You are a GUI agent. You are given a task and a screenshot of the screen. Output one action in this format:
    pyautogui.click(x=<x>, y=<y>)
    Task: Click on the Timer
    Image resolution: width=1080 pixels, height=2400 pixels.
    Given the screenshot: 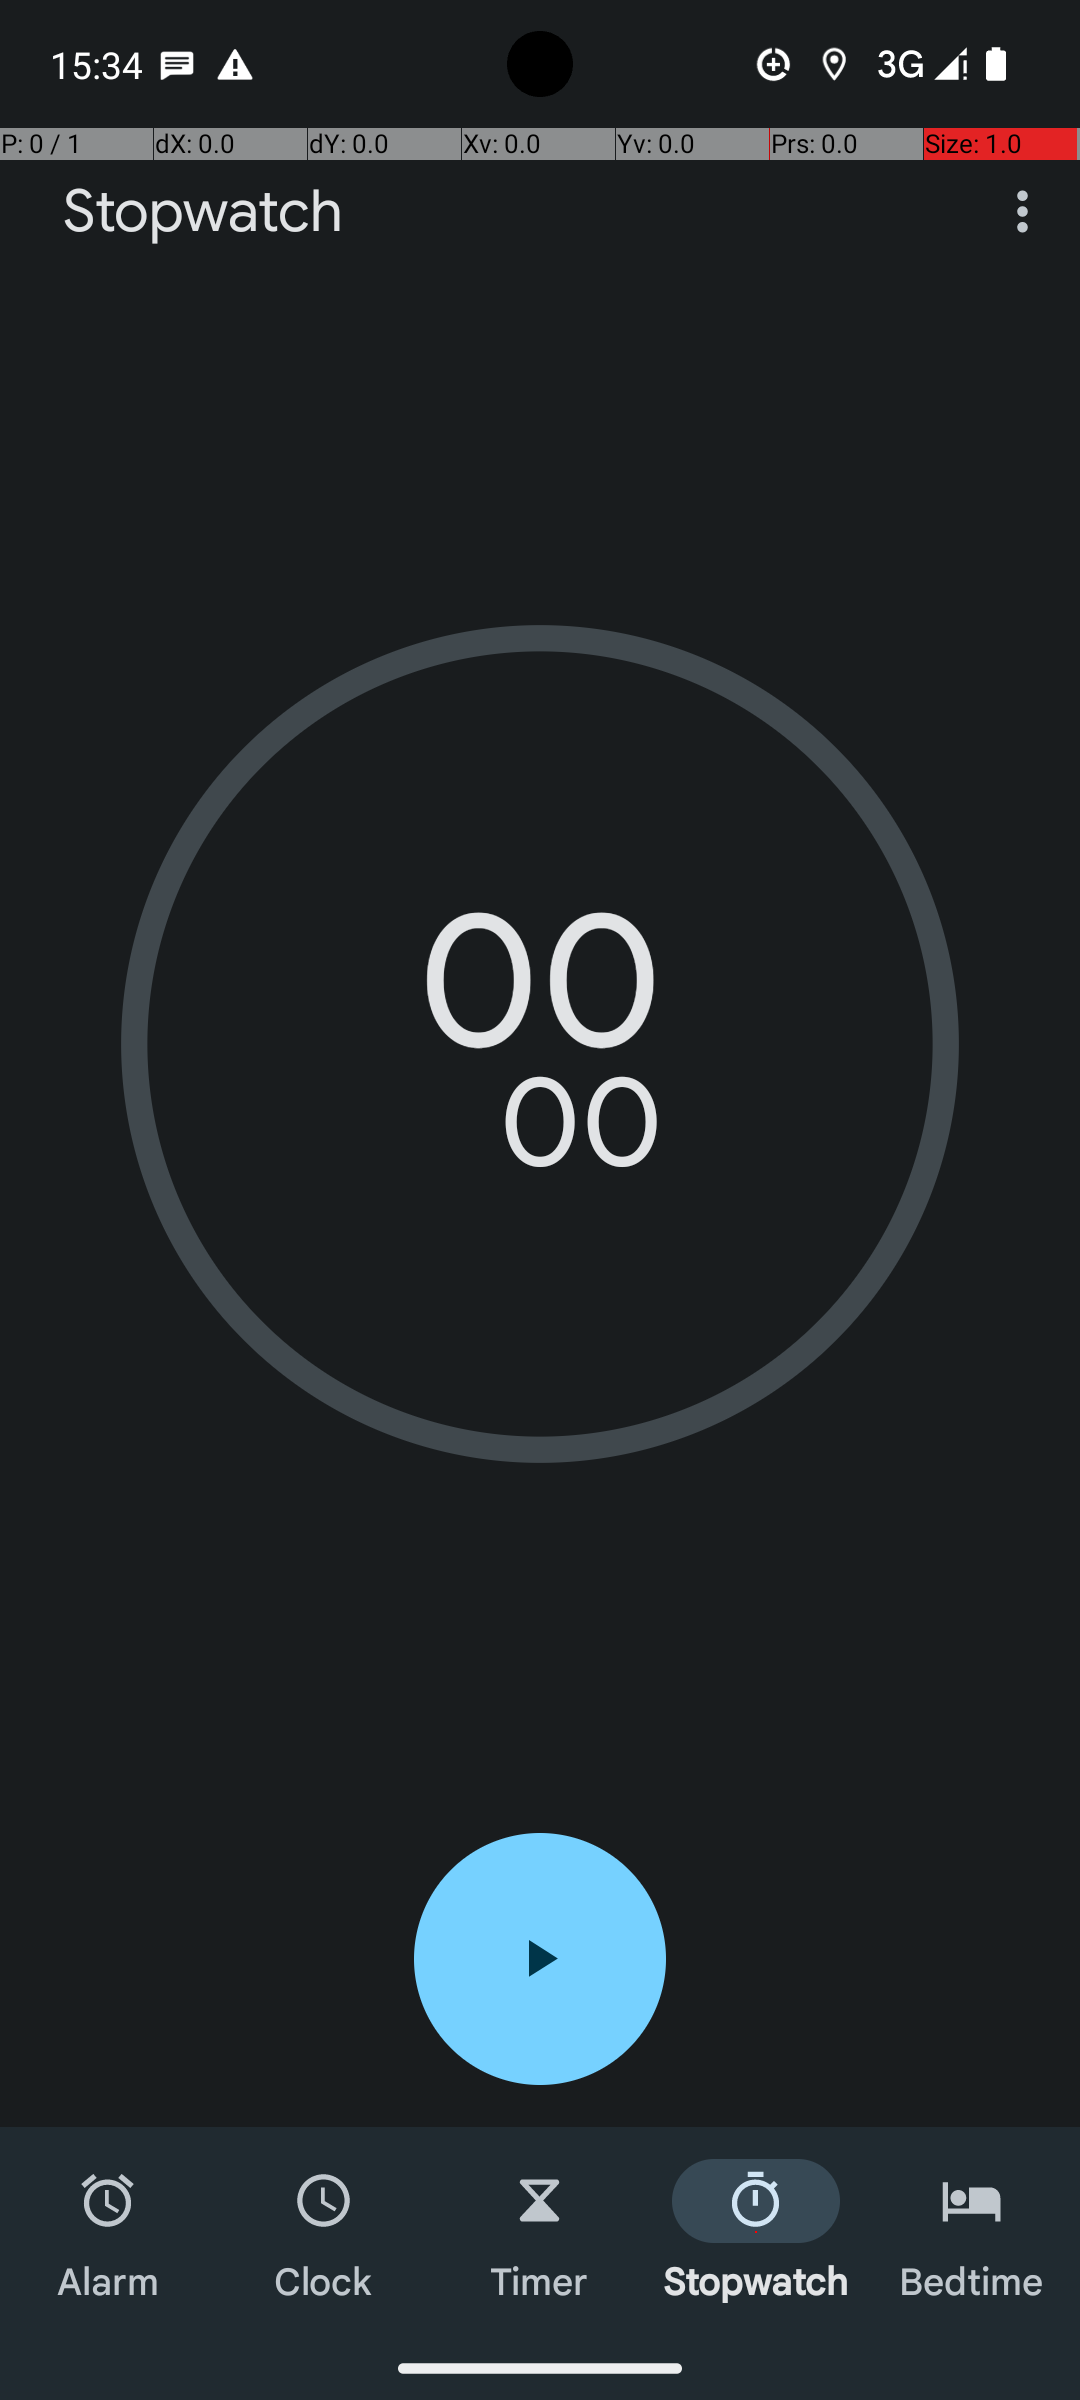 What is the action you would take?
    pyautogui.click(x=540, y=2232)
    